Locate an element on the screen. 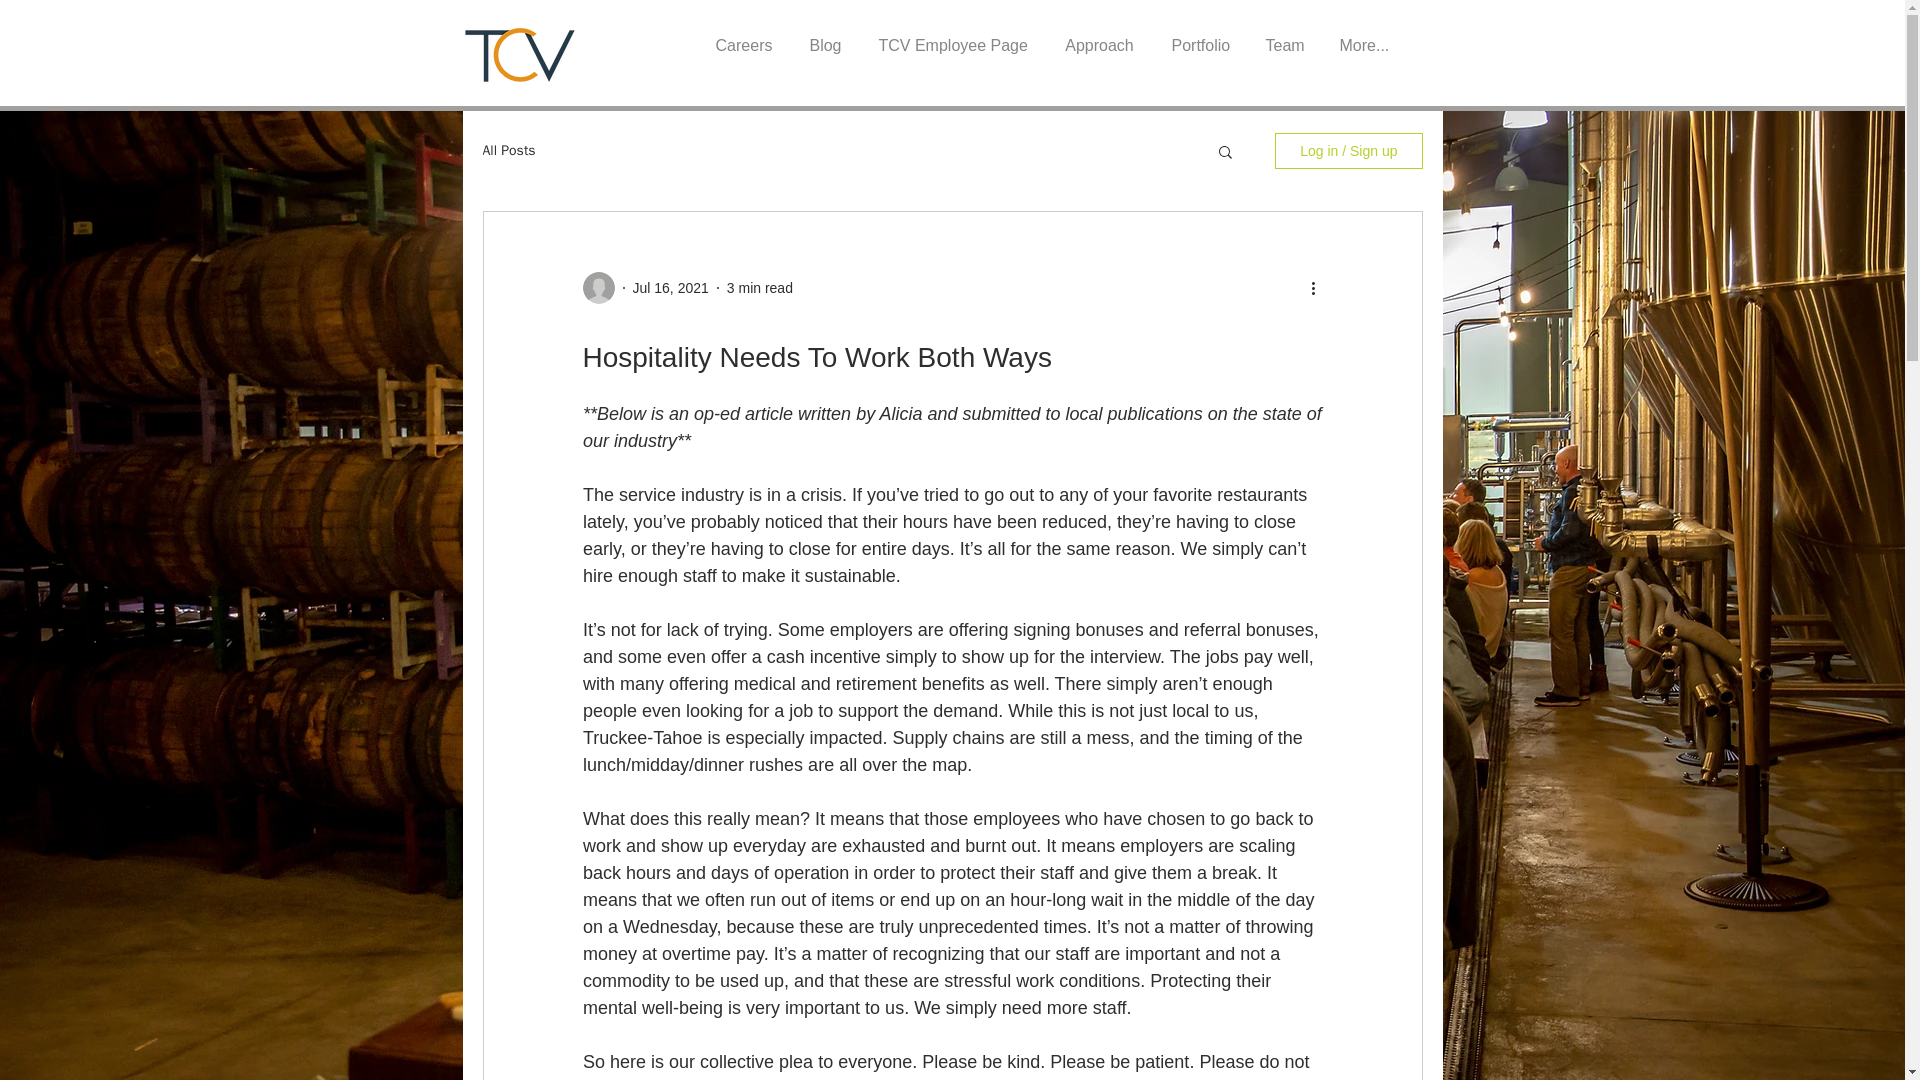  TCV Employee Page is located at coordinates (952, 36).